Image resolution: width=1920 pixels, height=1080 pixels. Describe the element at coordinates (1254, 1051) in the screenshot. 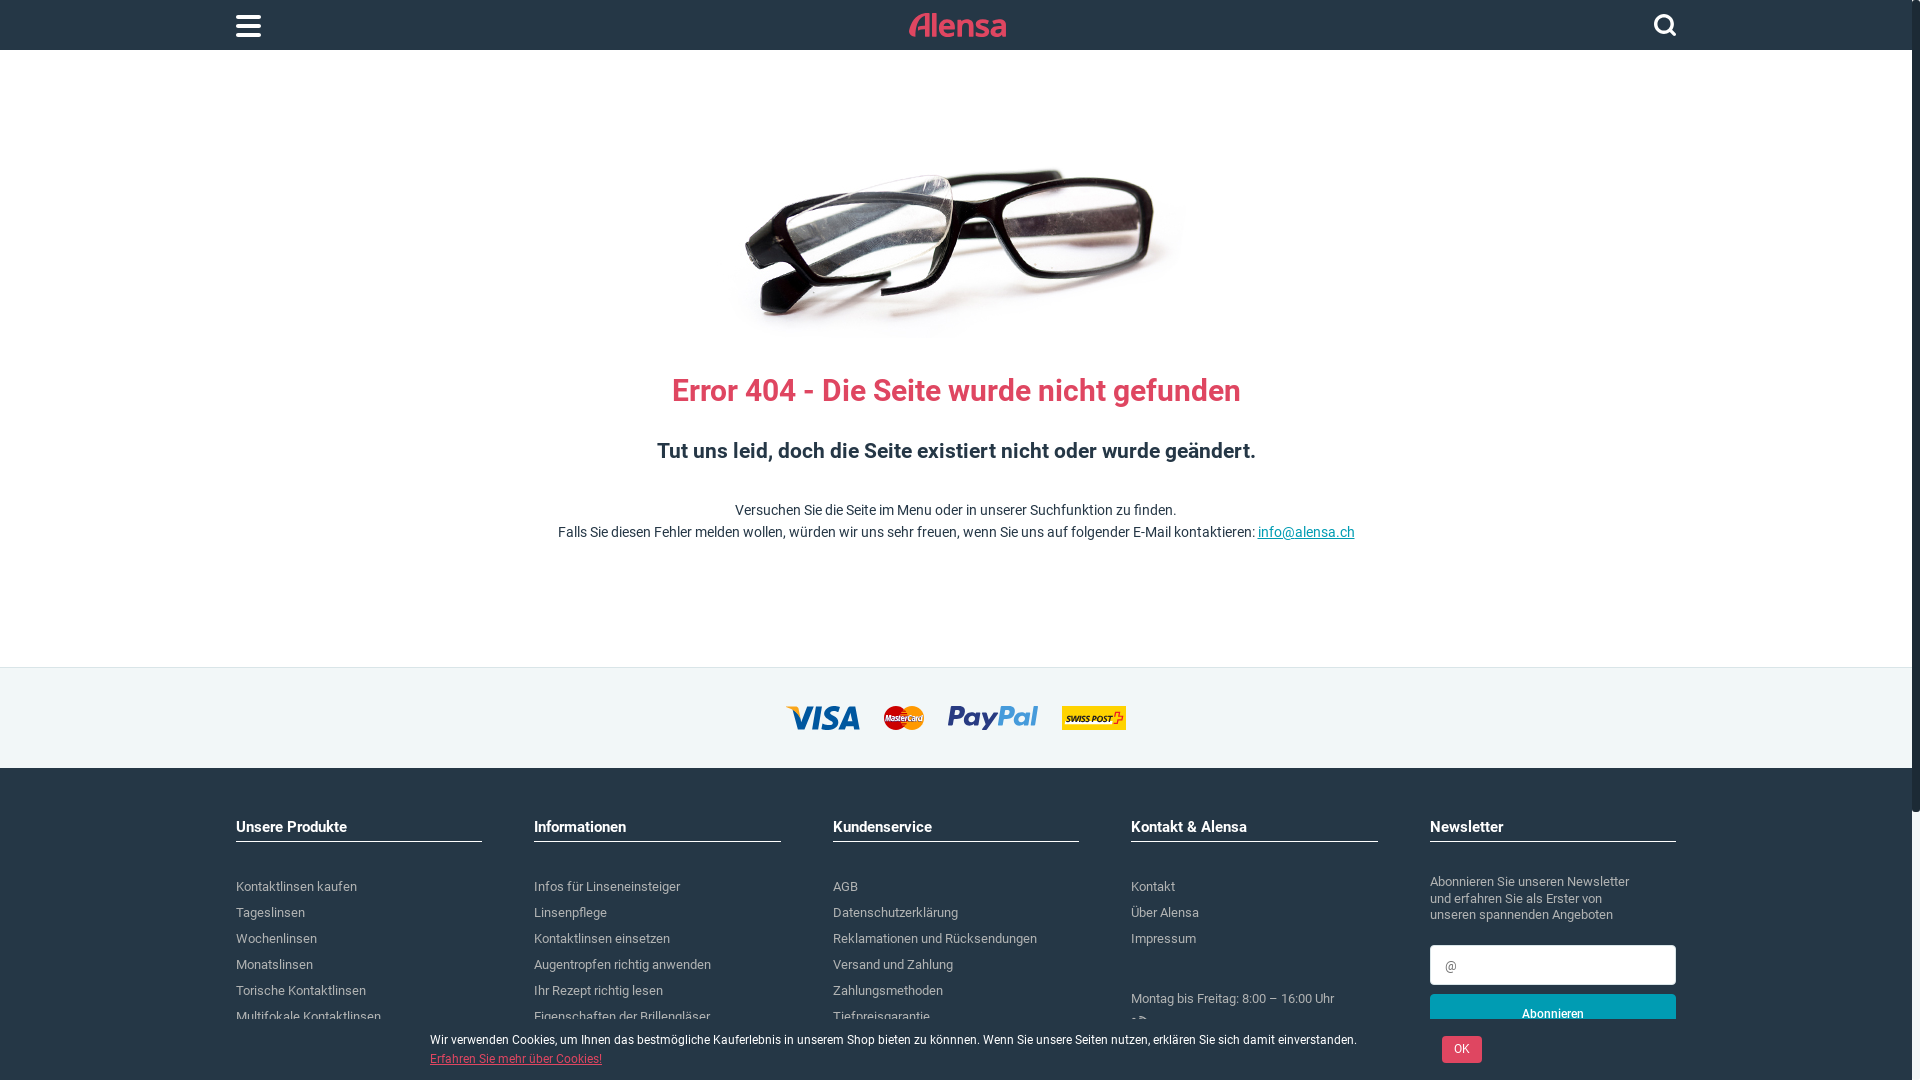

I see `info@alensa.ch` at that location.